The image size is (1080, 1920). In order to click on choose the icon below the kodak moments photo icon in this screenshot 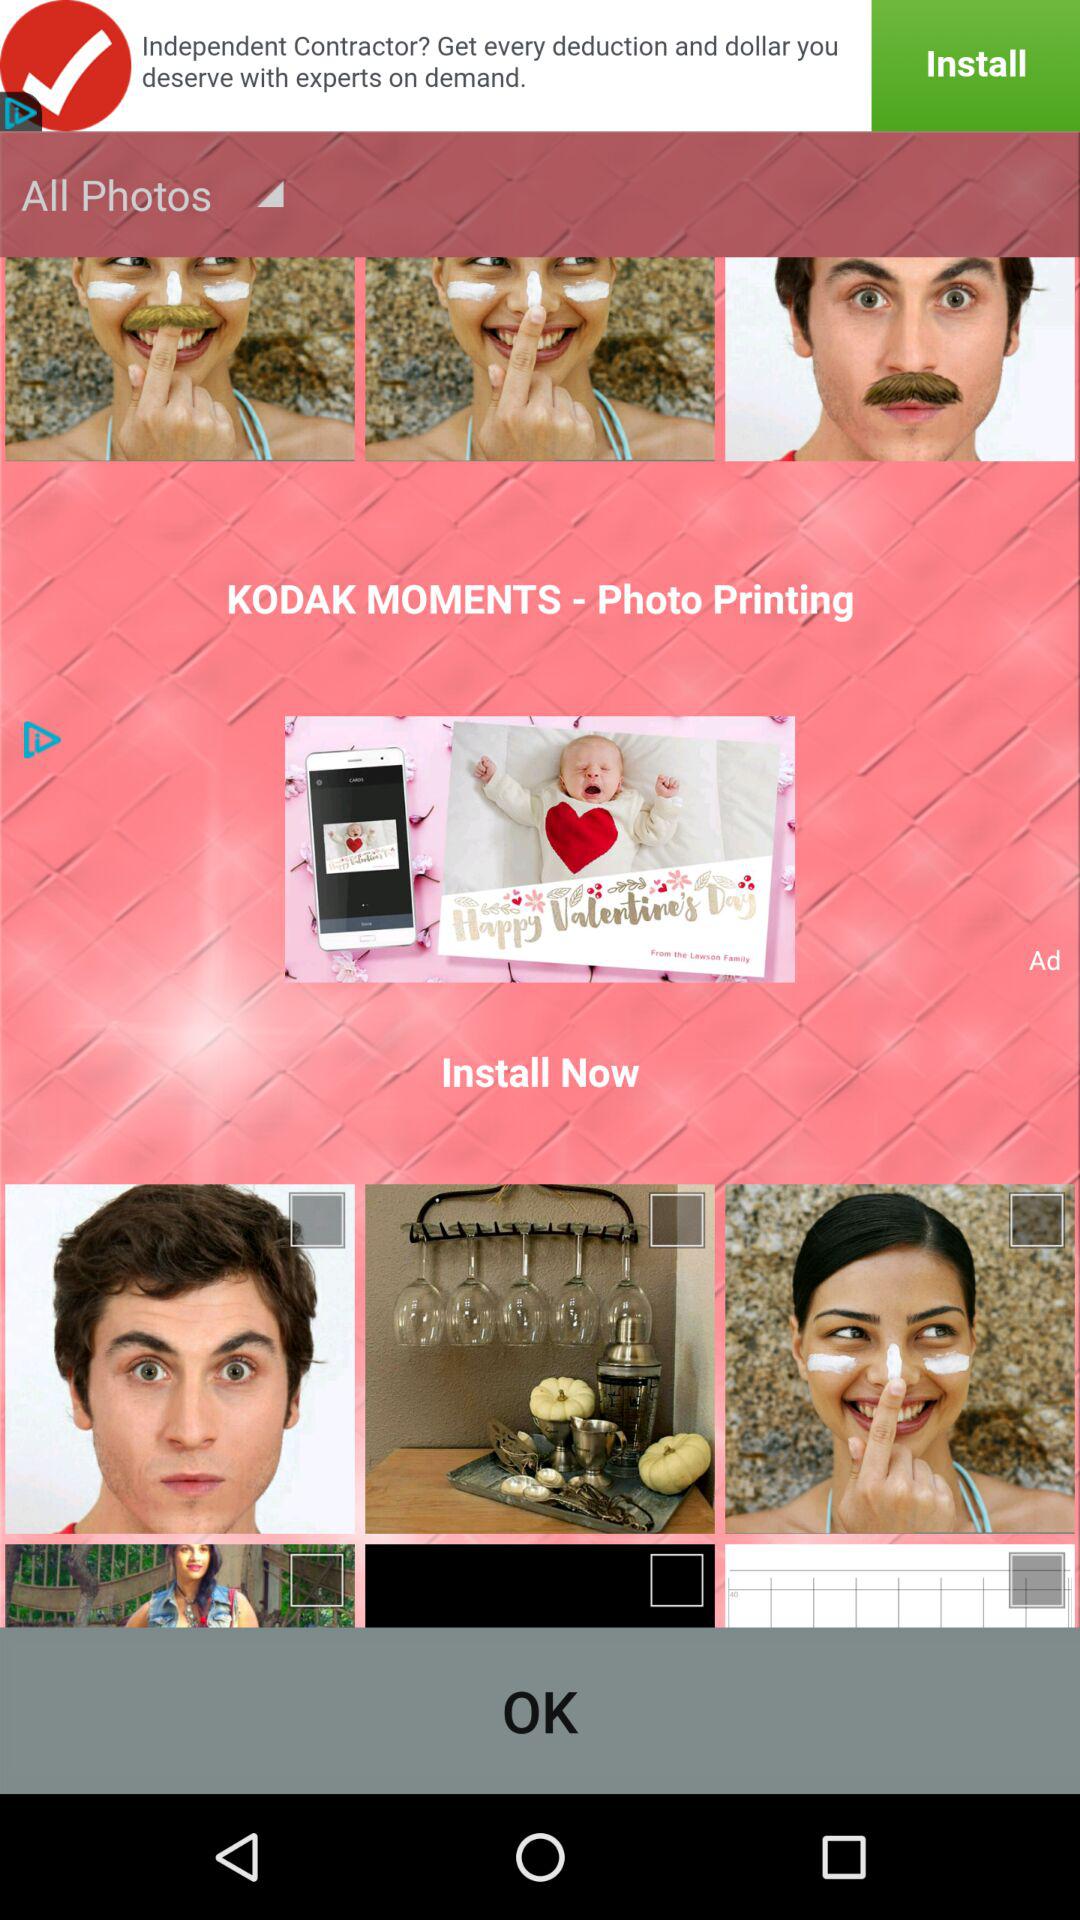, I will do `click(540, 849)`.